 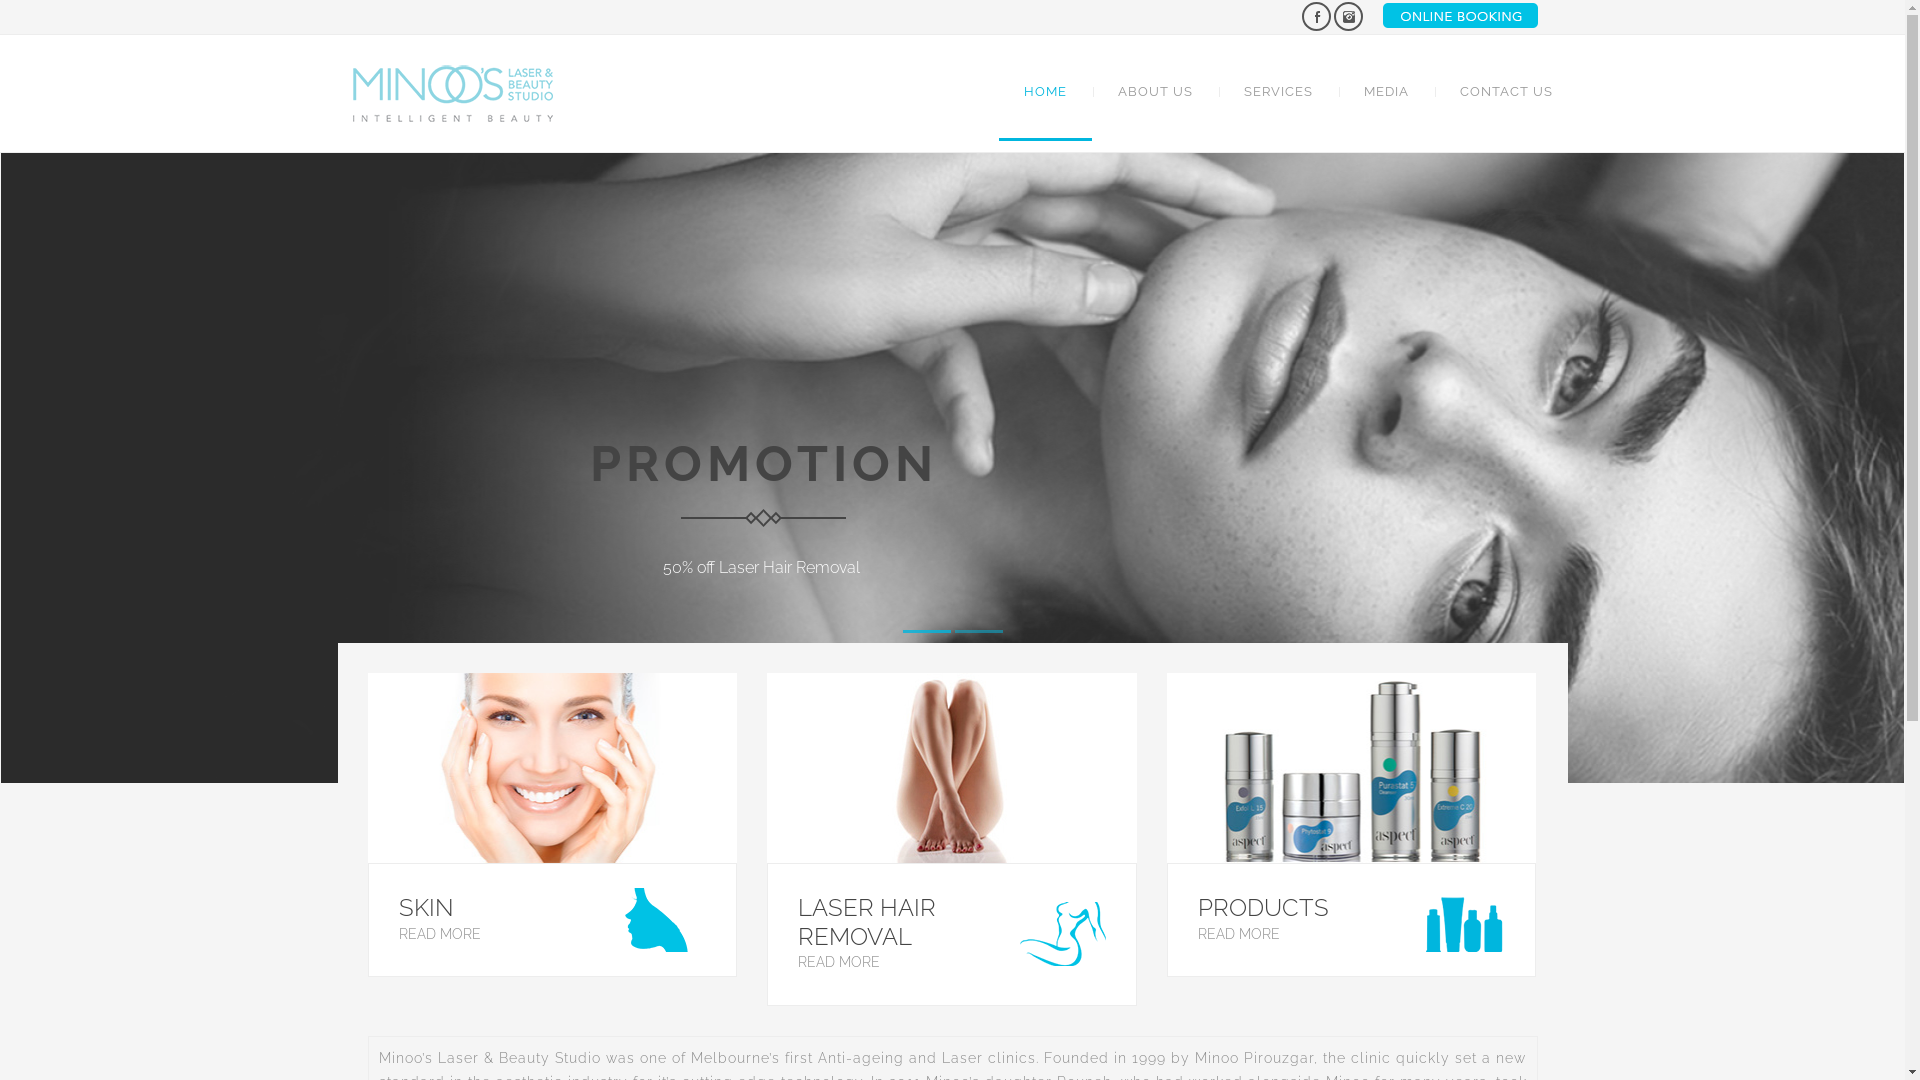 I want to click on Products, so click(x=1352, y=768).